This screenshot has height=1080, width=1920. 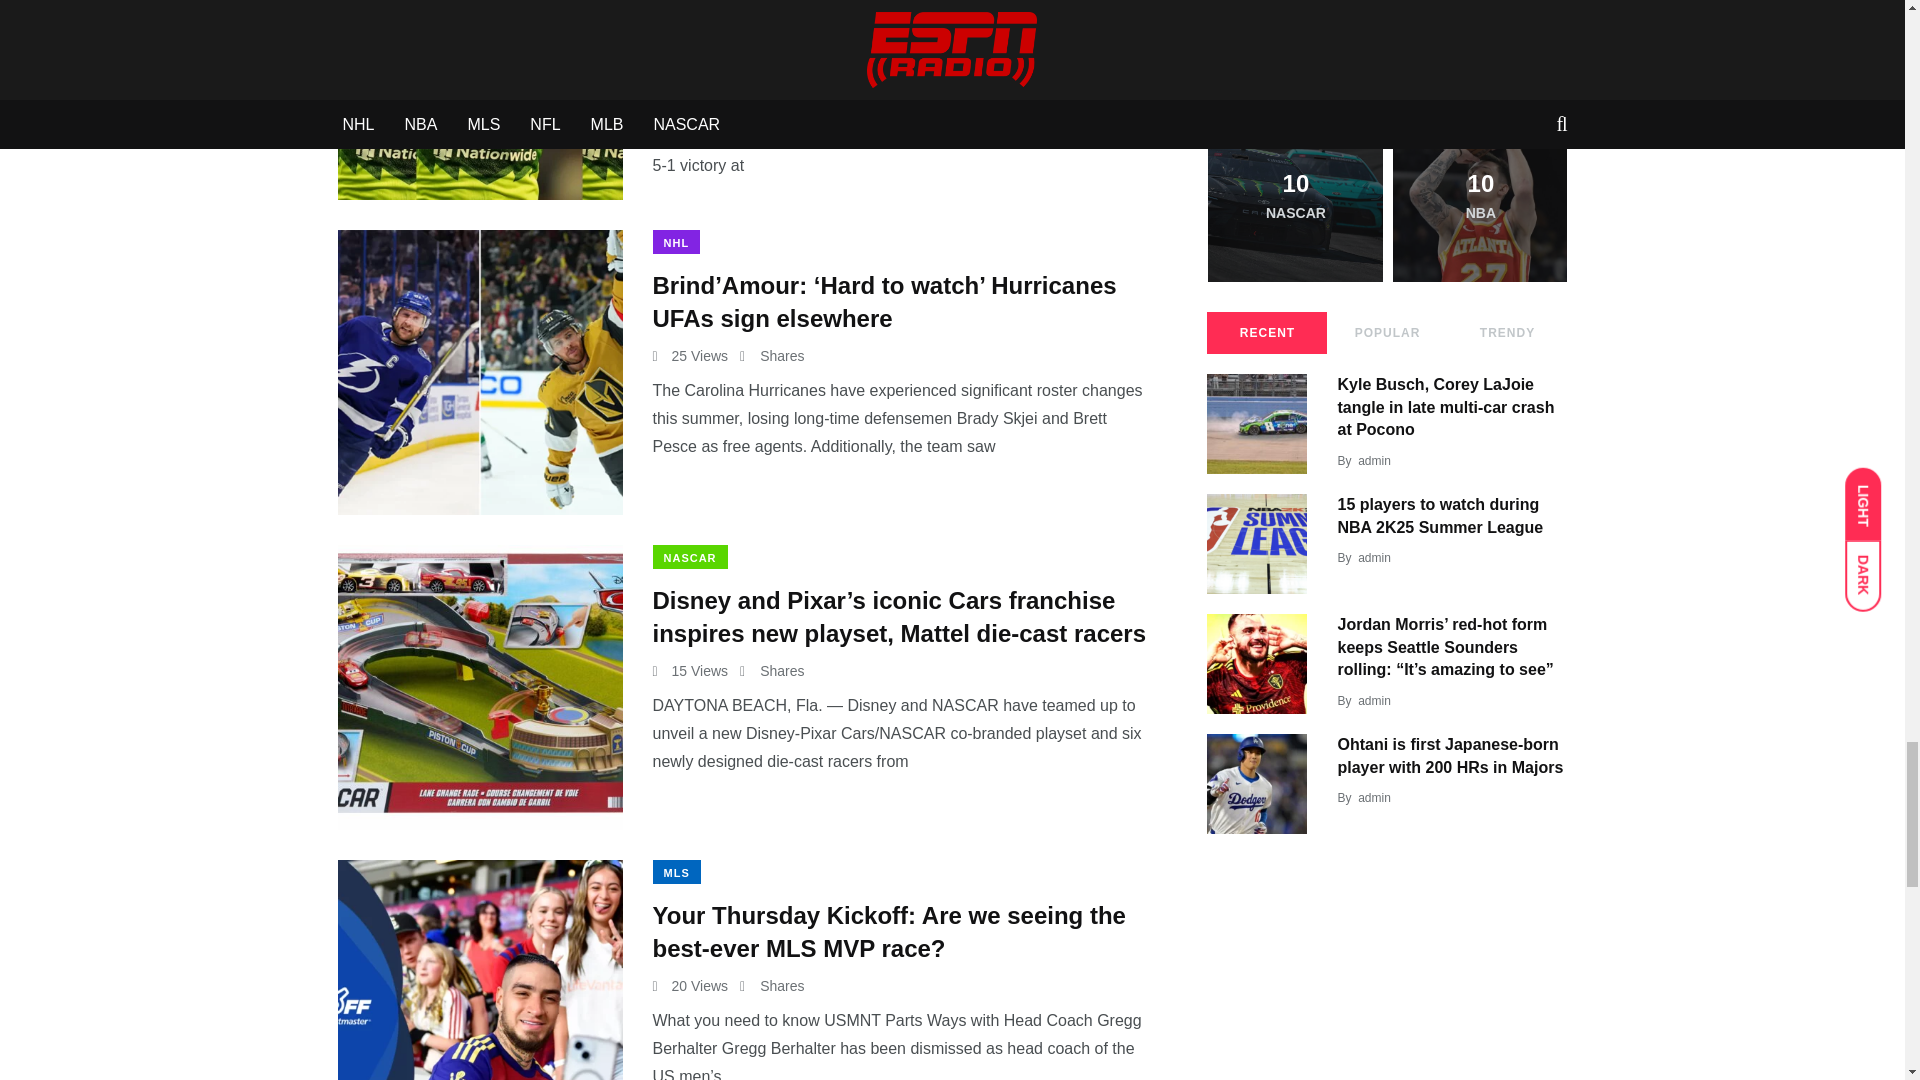 What do you see at coordinates (1374, 557) in the screenshot?
I see `Posts by admin` at bounding box center [1374, 557].